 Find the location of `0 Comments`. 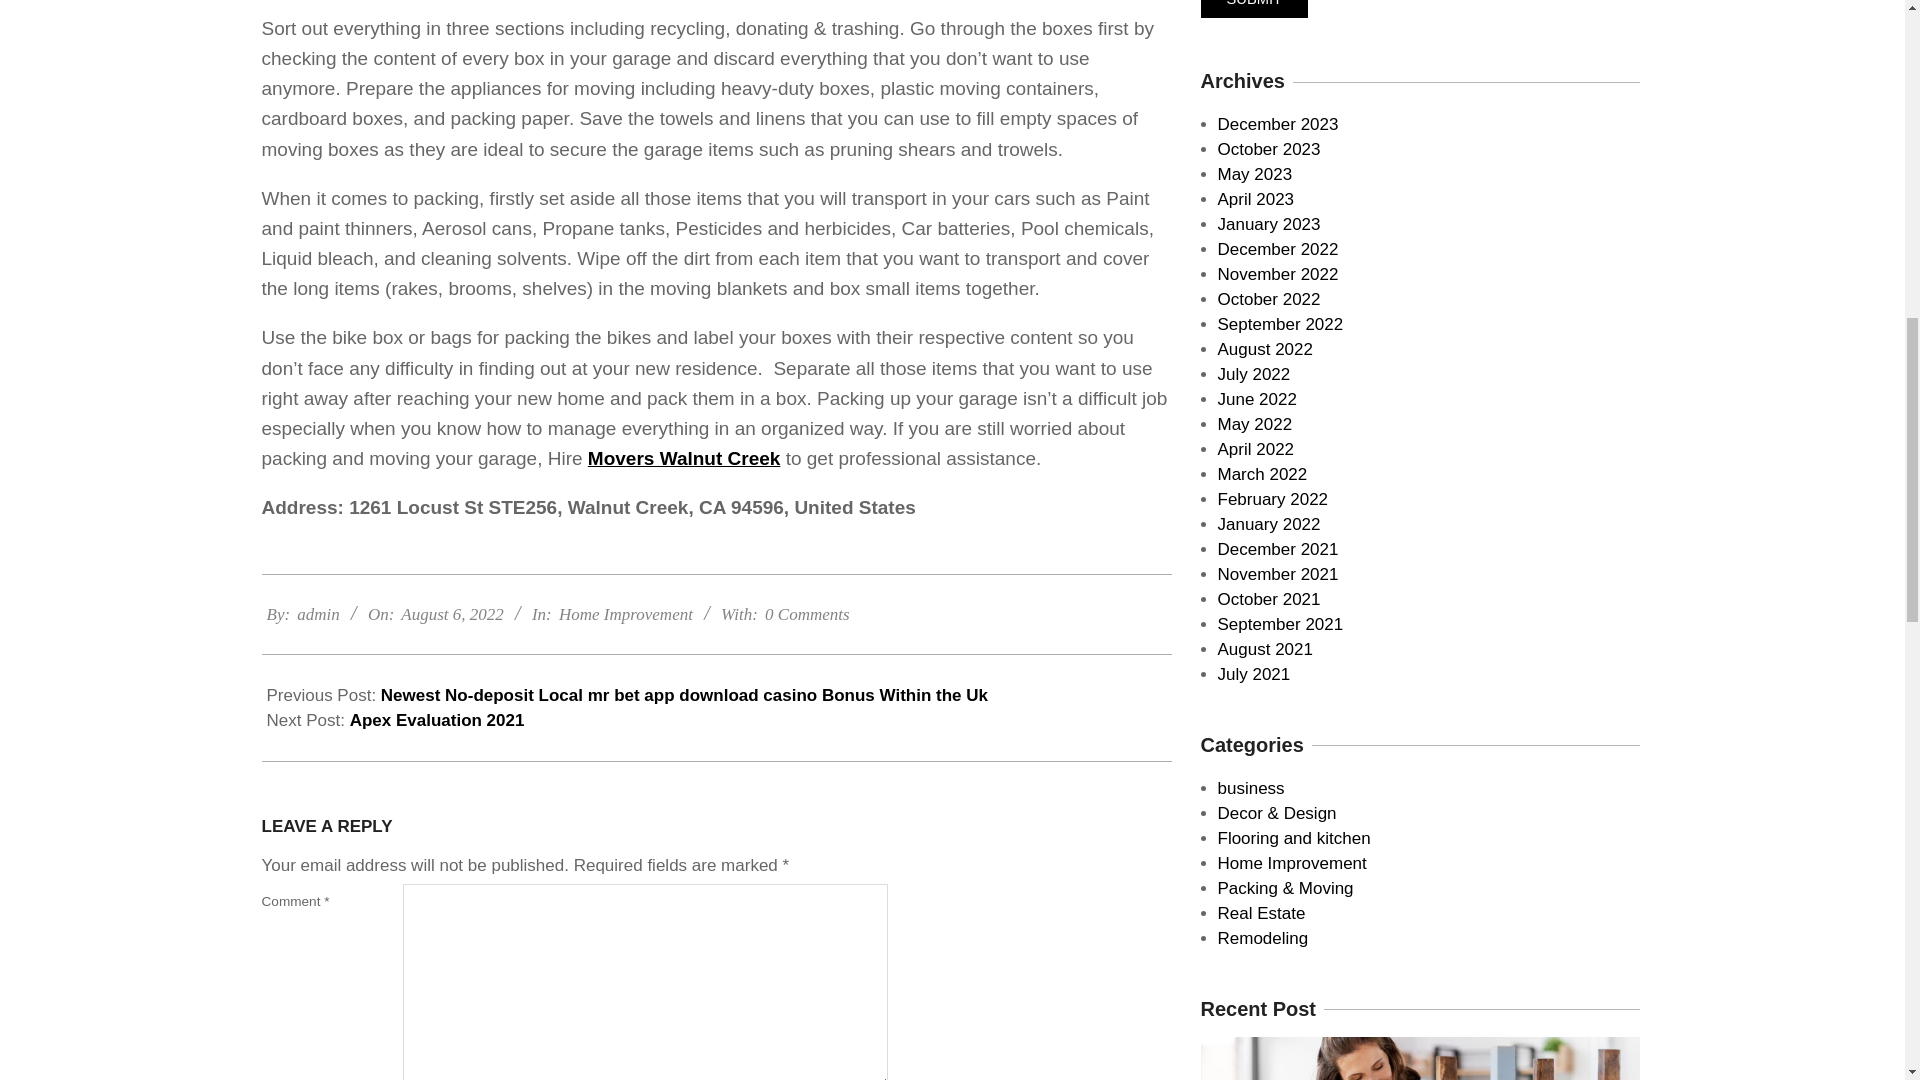

0 Comments is located at coordinates (807, 614).